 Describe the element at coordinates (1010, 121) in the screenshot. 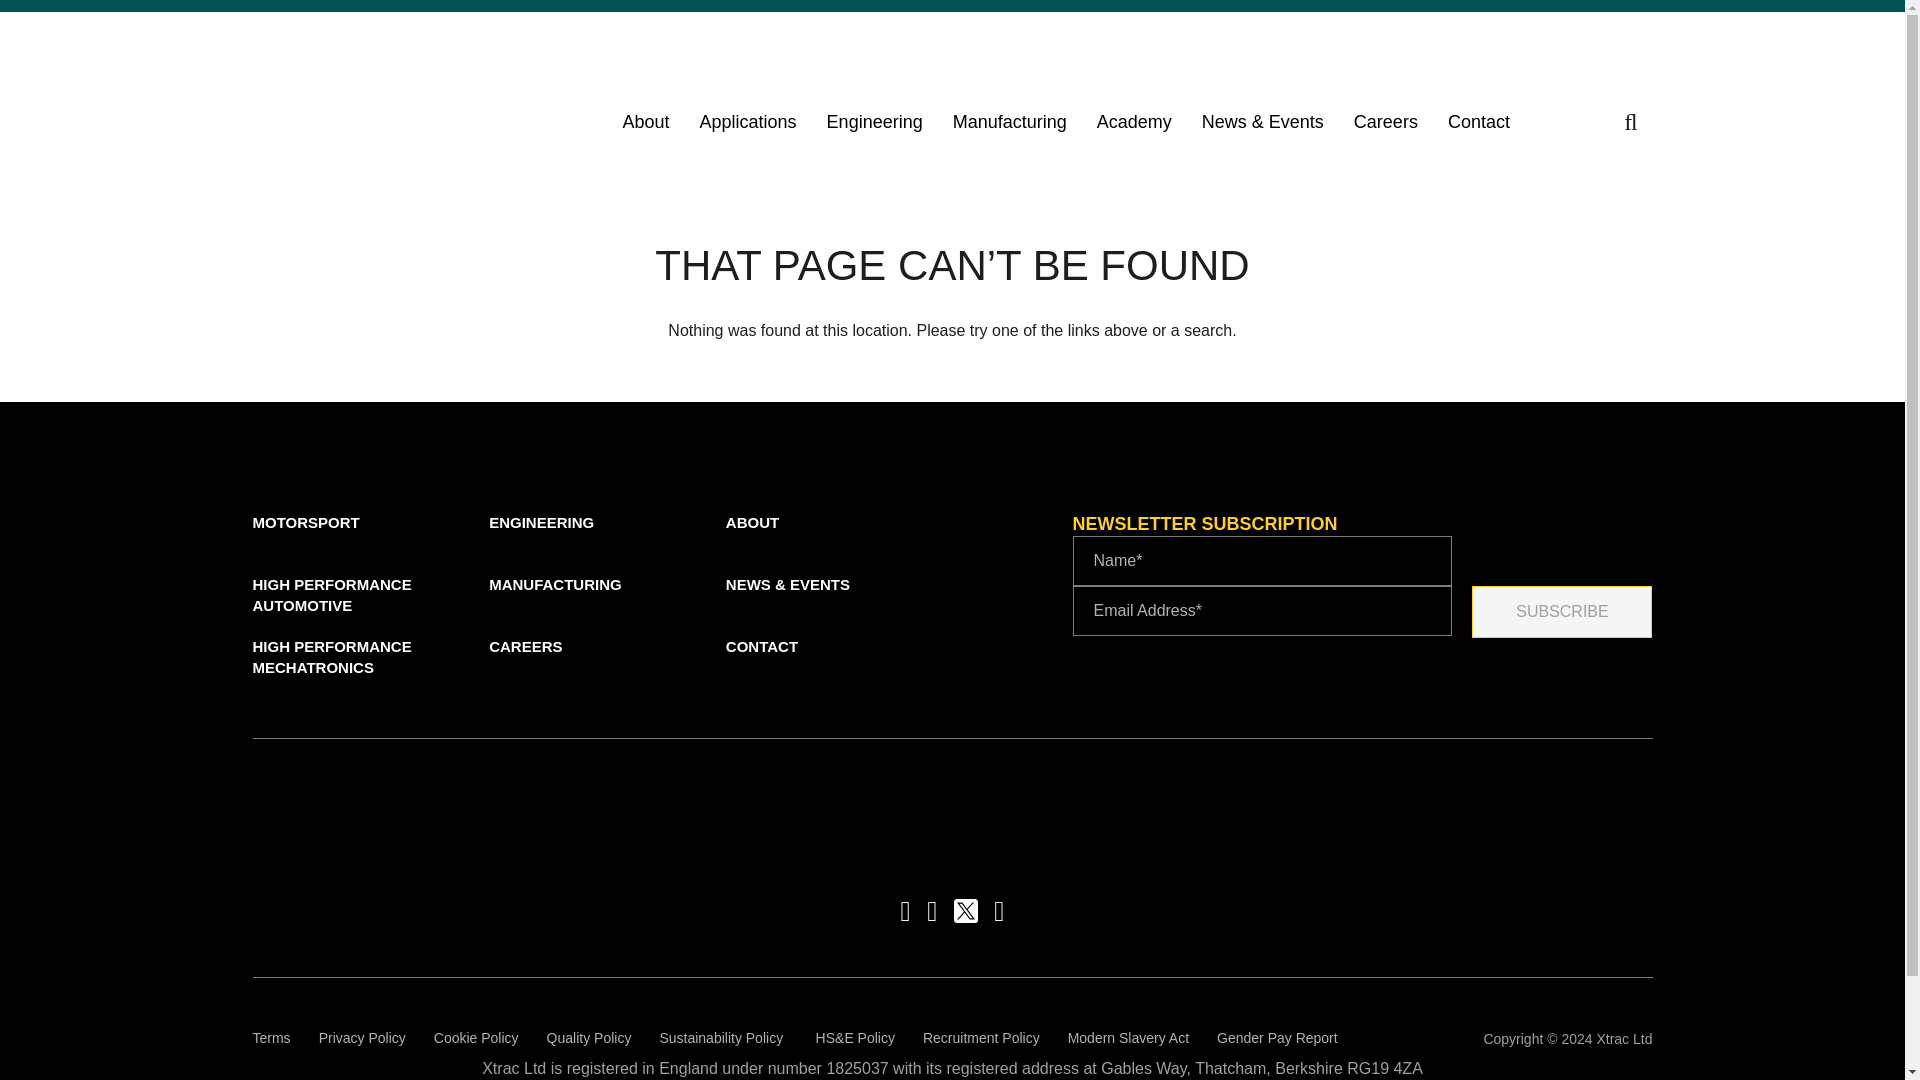

I see `Manufacturing` at that location.